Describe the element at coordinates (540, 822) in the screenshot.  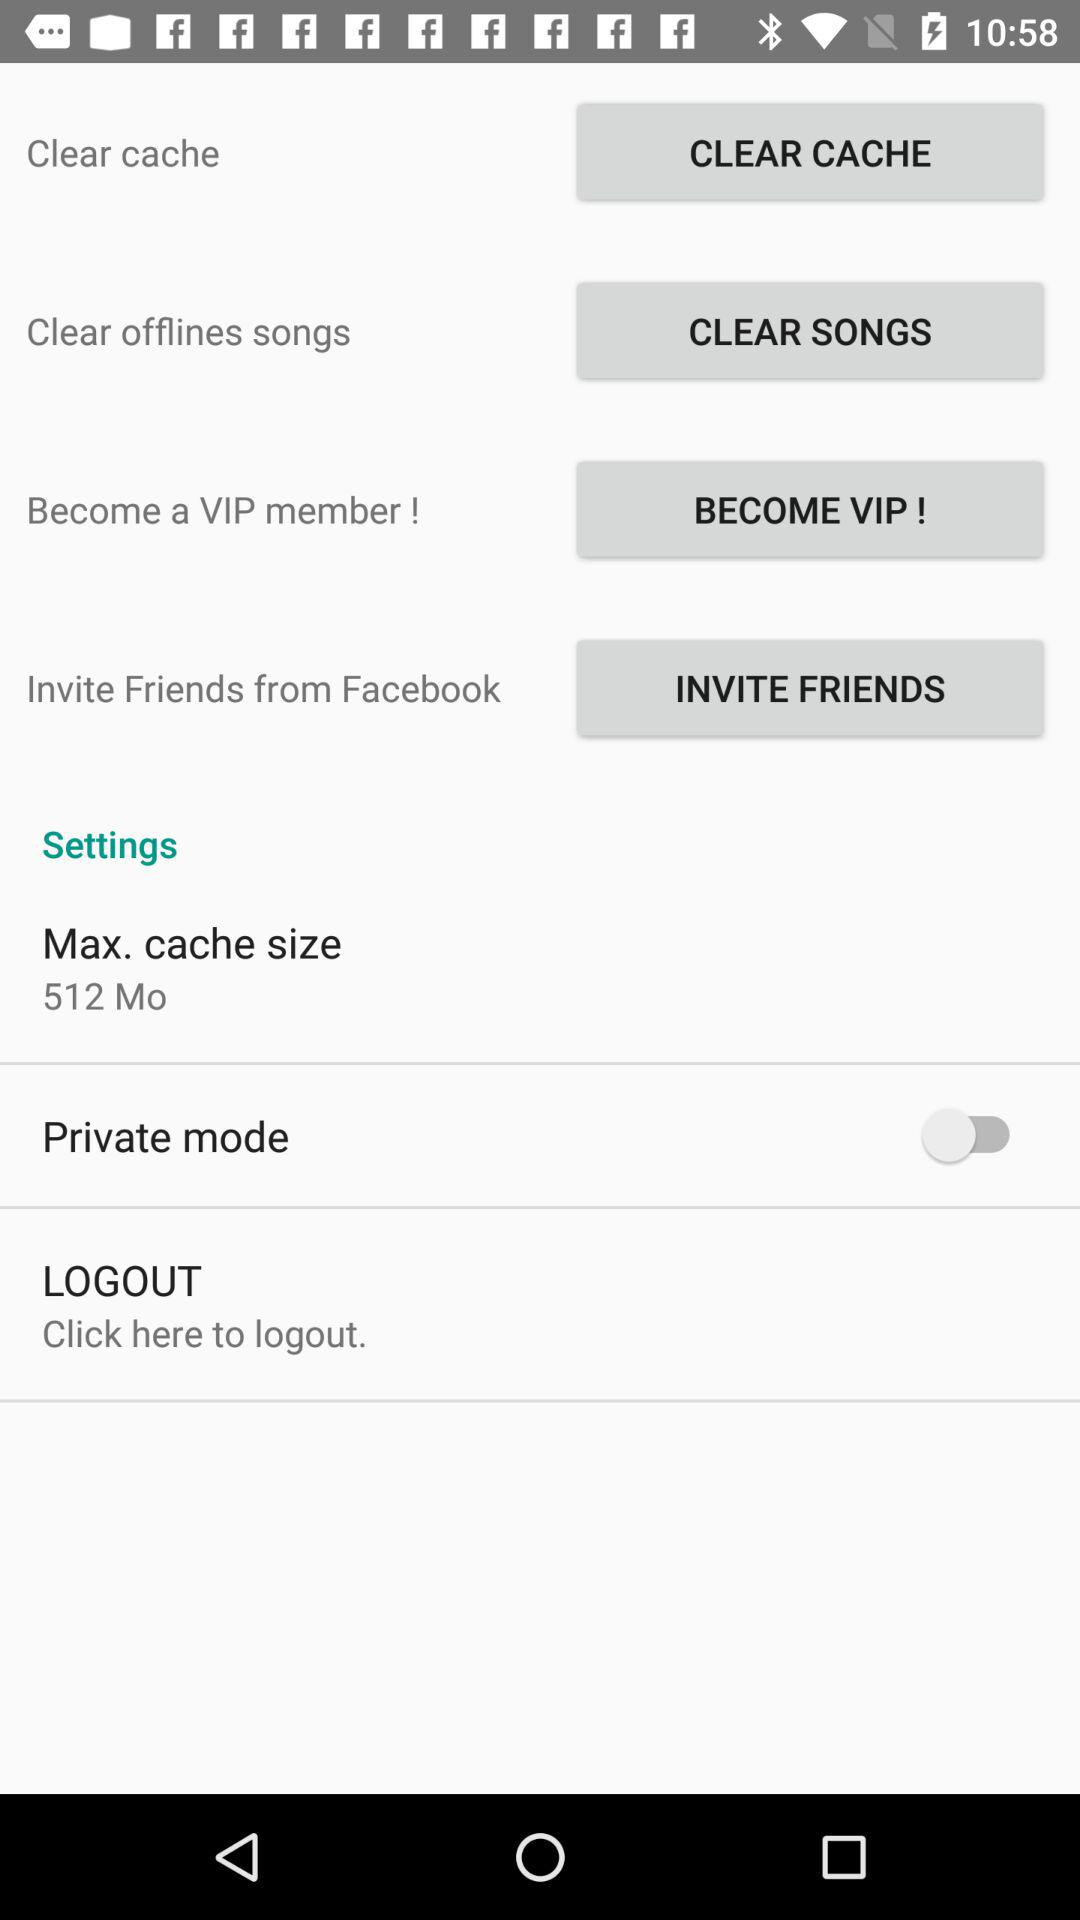
I see `click the button below the invite friends icon` at that location.